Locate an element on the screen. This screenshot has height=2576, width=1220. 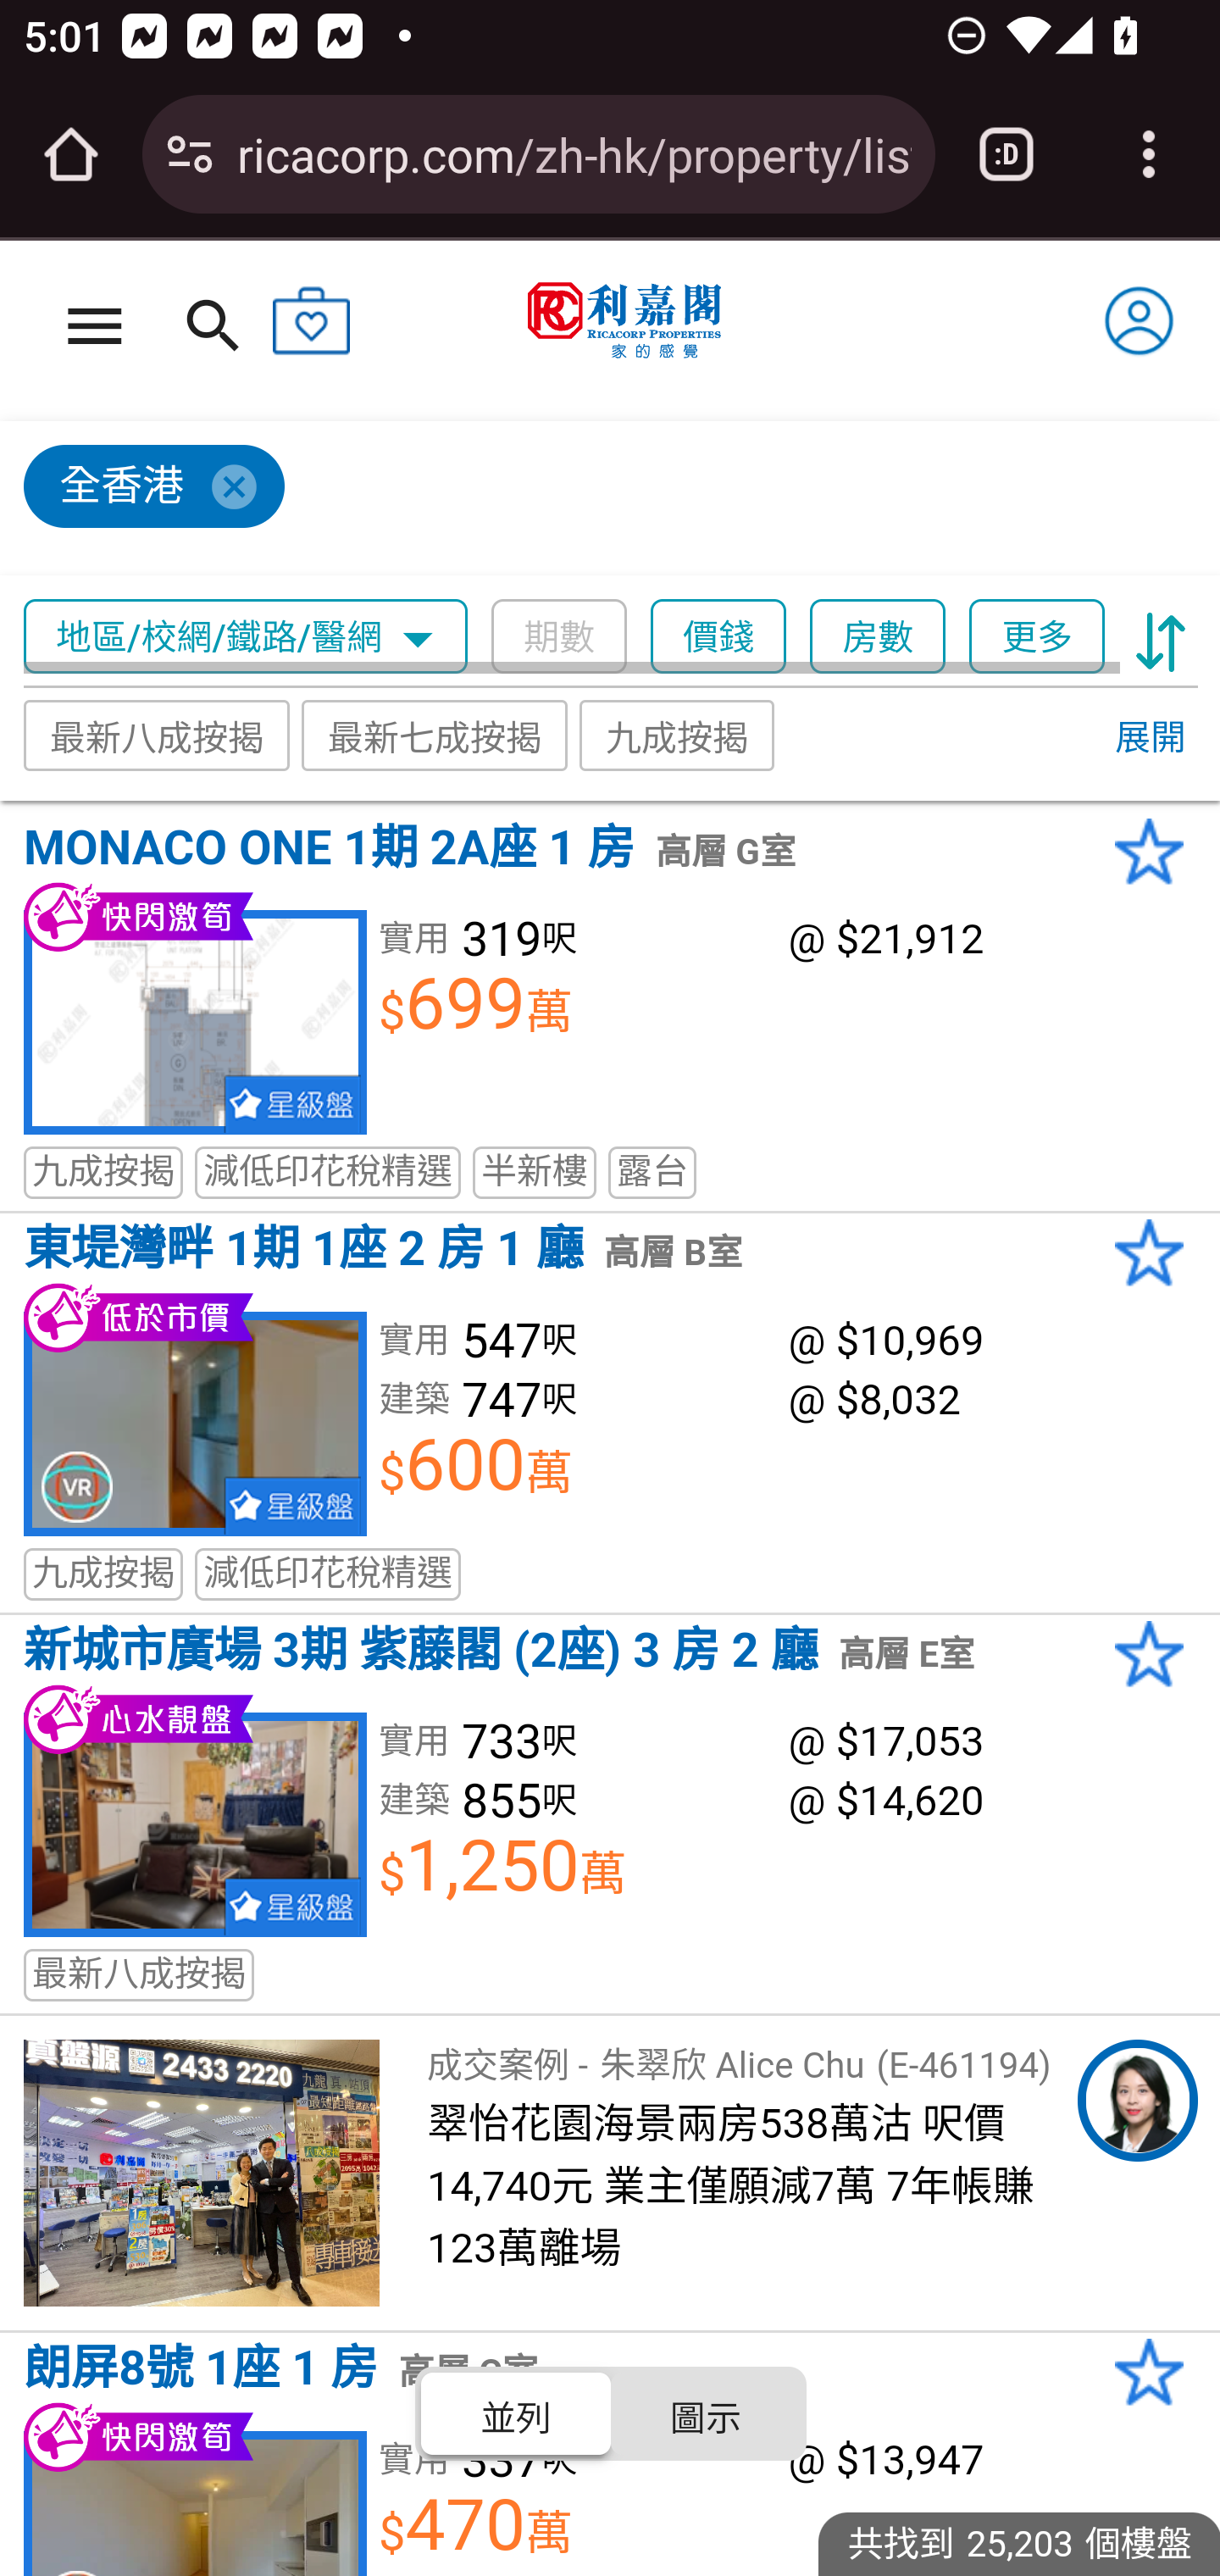
Connection is secure is located at coordinates (190, 154).